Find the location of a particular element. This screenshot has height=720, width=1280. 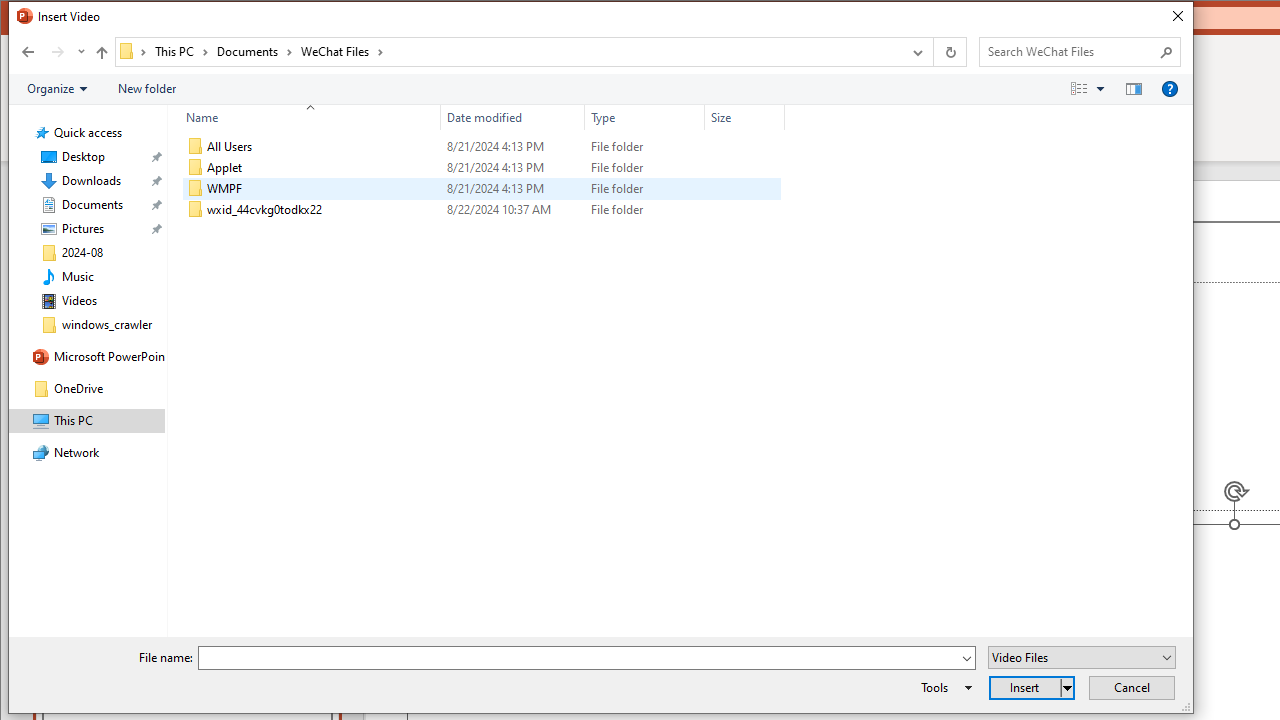

Size is located at coordinates (744, 210).